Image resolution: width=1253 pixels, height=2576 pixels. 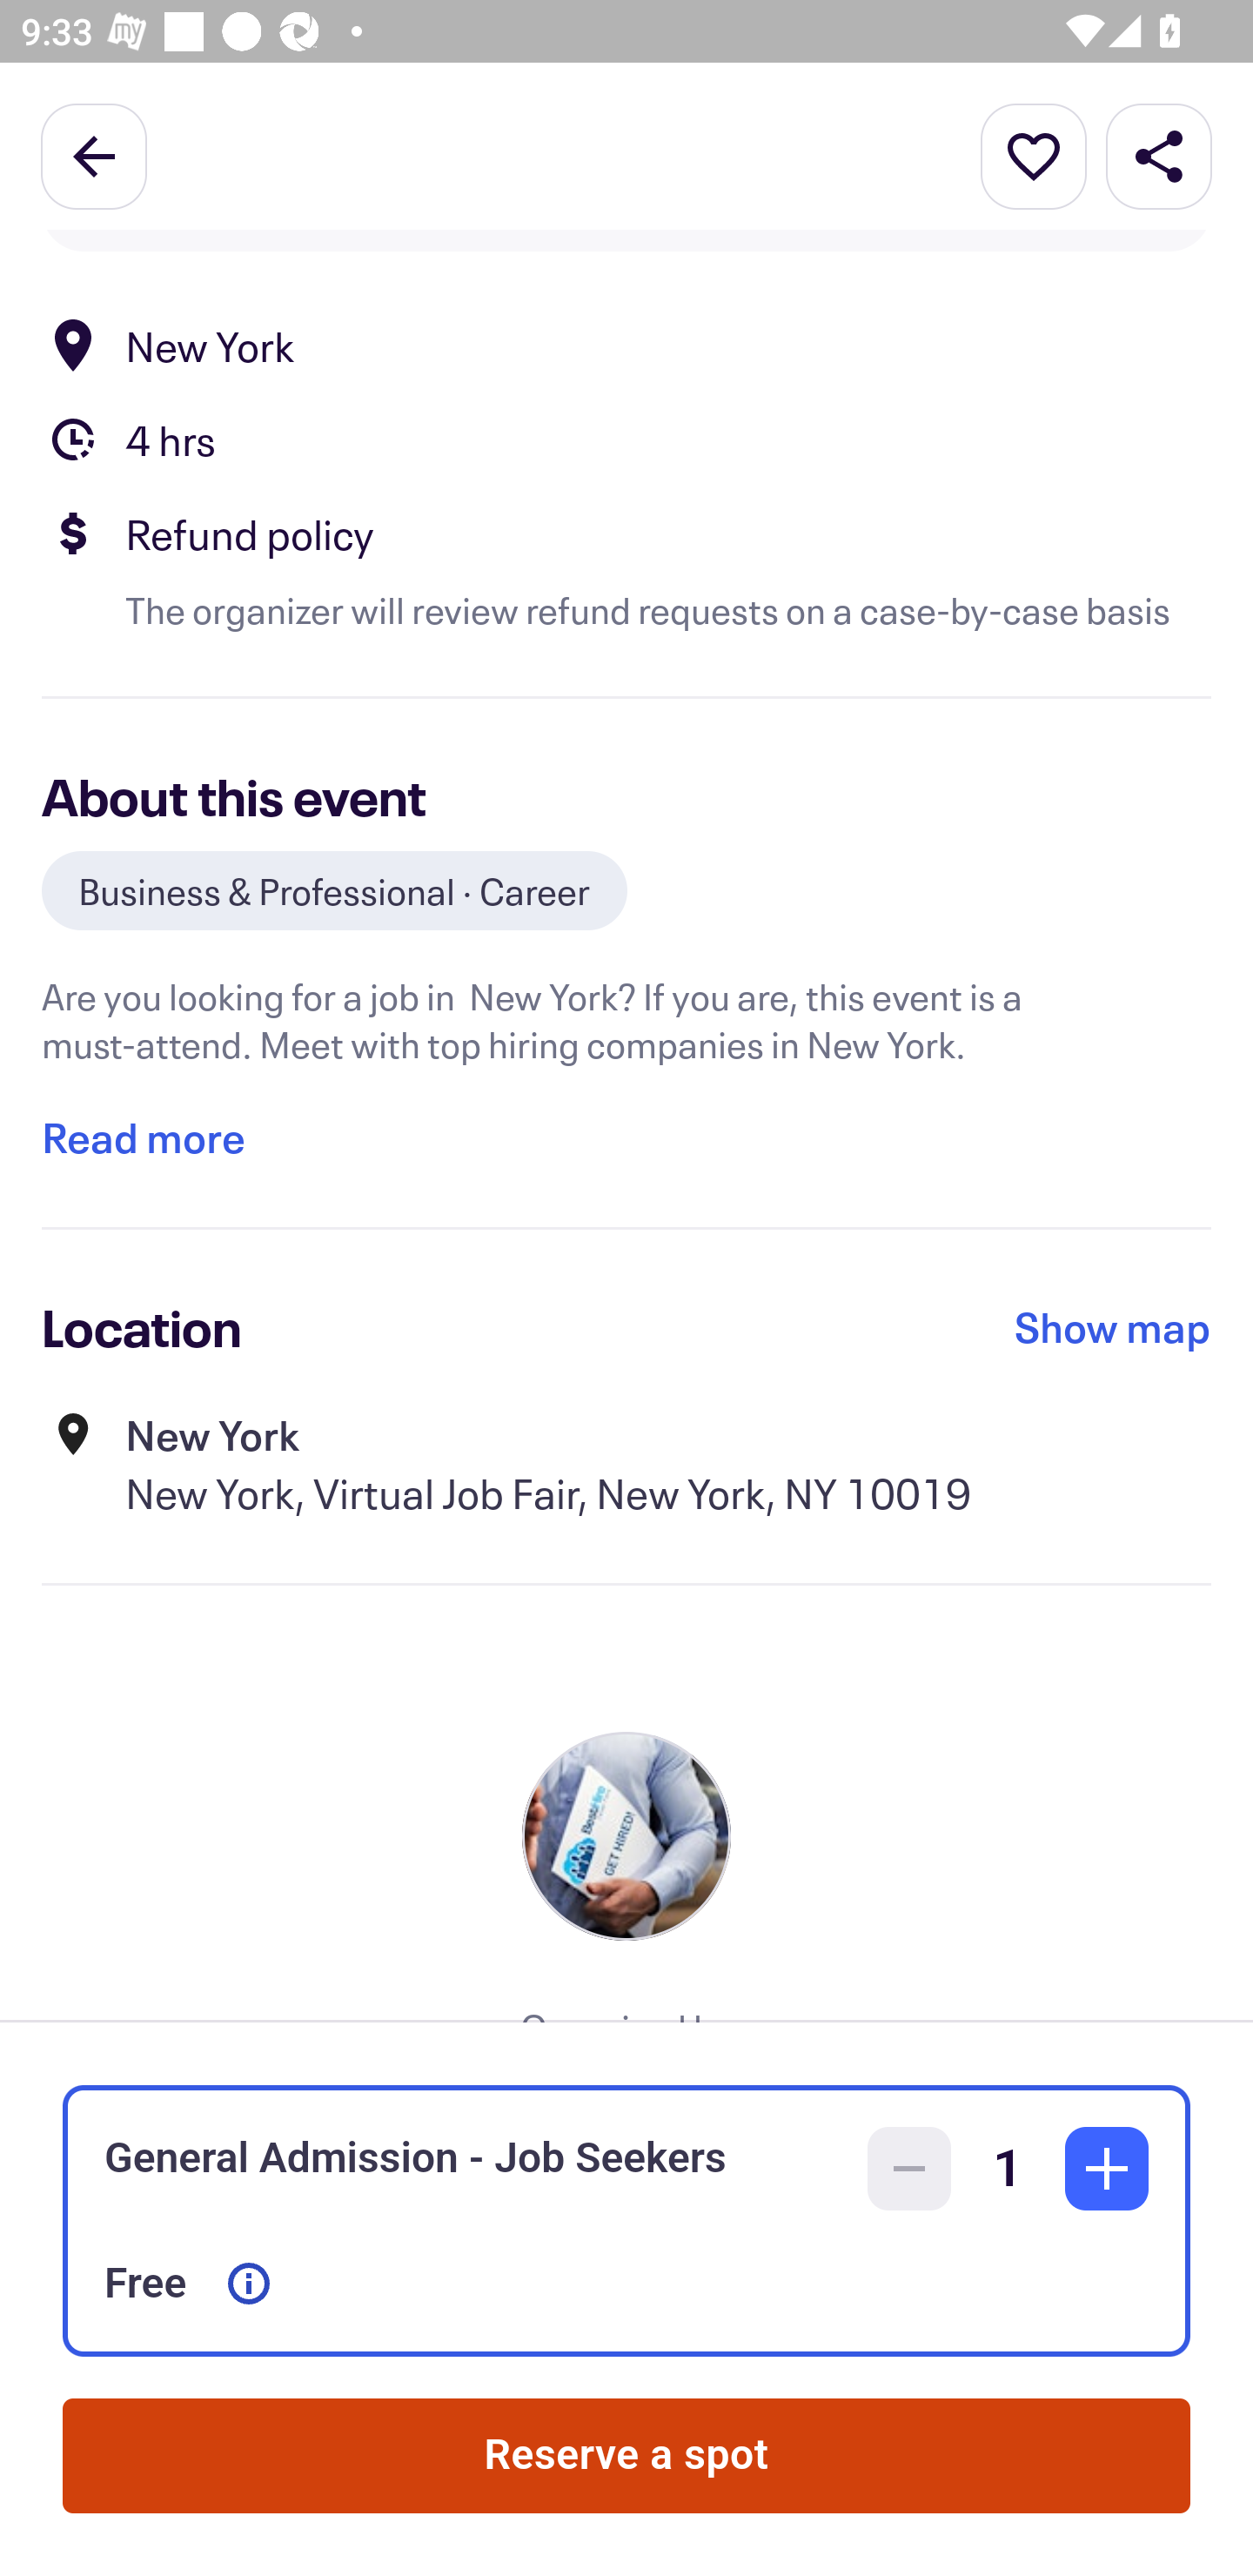 I want to click on Show map, so click(x=1113, y=1328).